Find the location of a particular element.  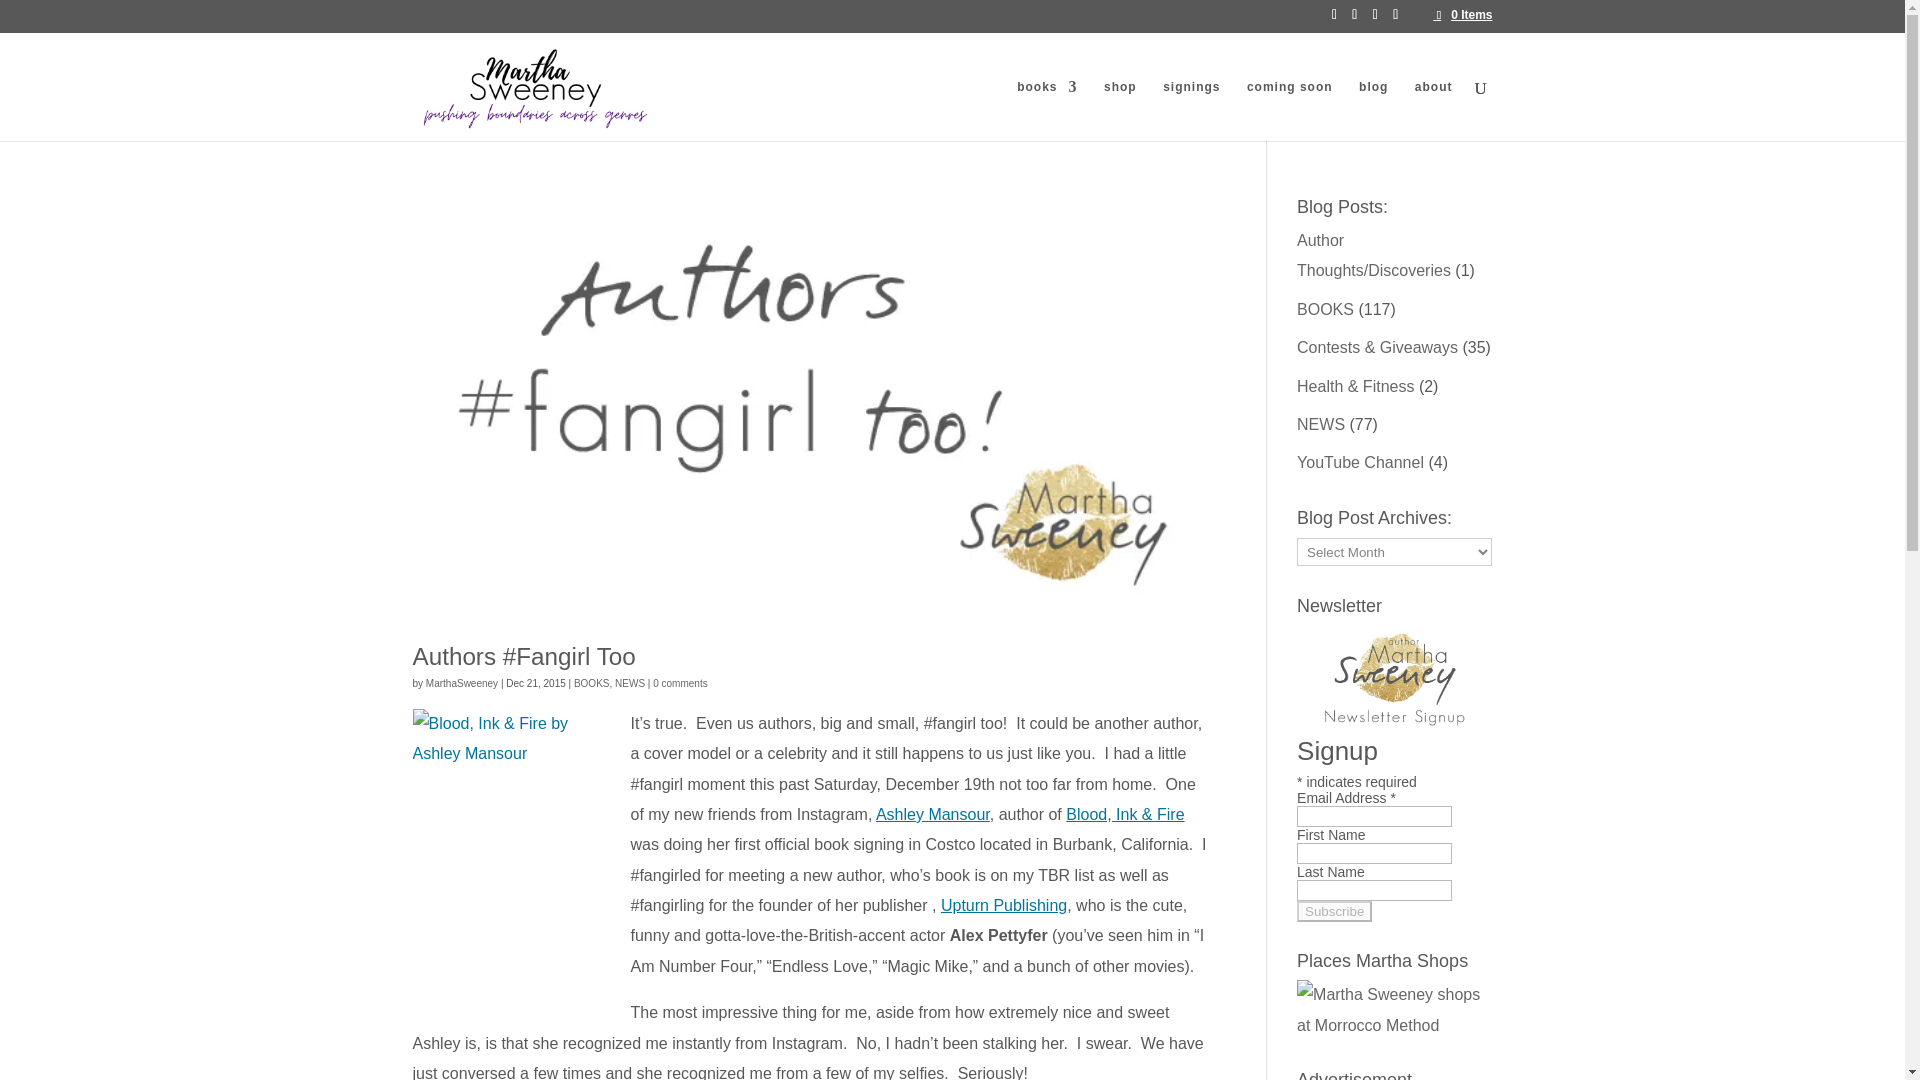

Subscribe is located at coordinates (1334, 911).